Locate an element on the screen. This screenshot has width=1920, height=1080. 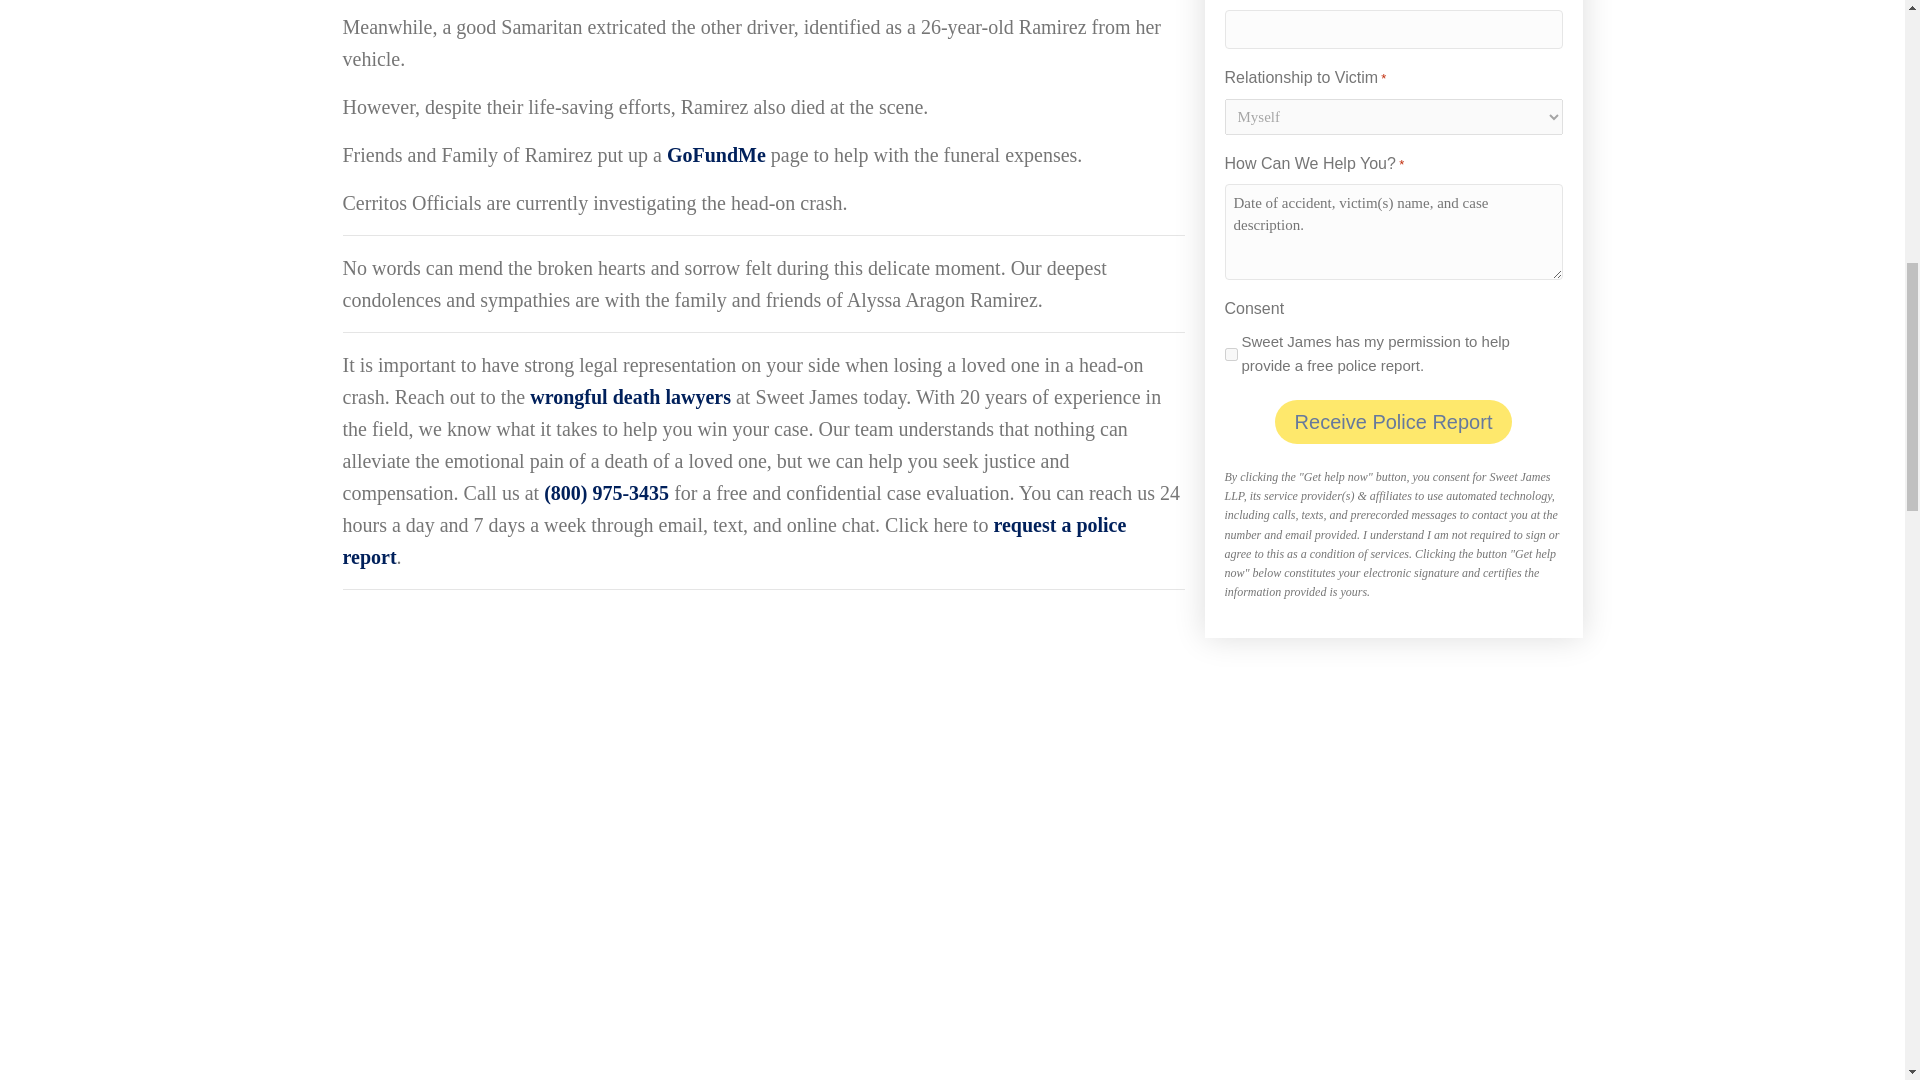
wrongful death lawyers is located at coordinates (630, 396).